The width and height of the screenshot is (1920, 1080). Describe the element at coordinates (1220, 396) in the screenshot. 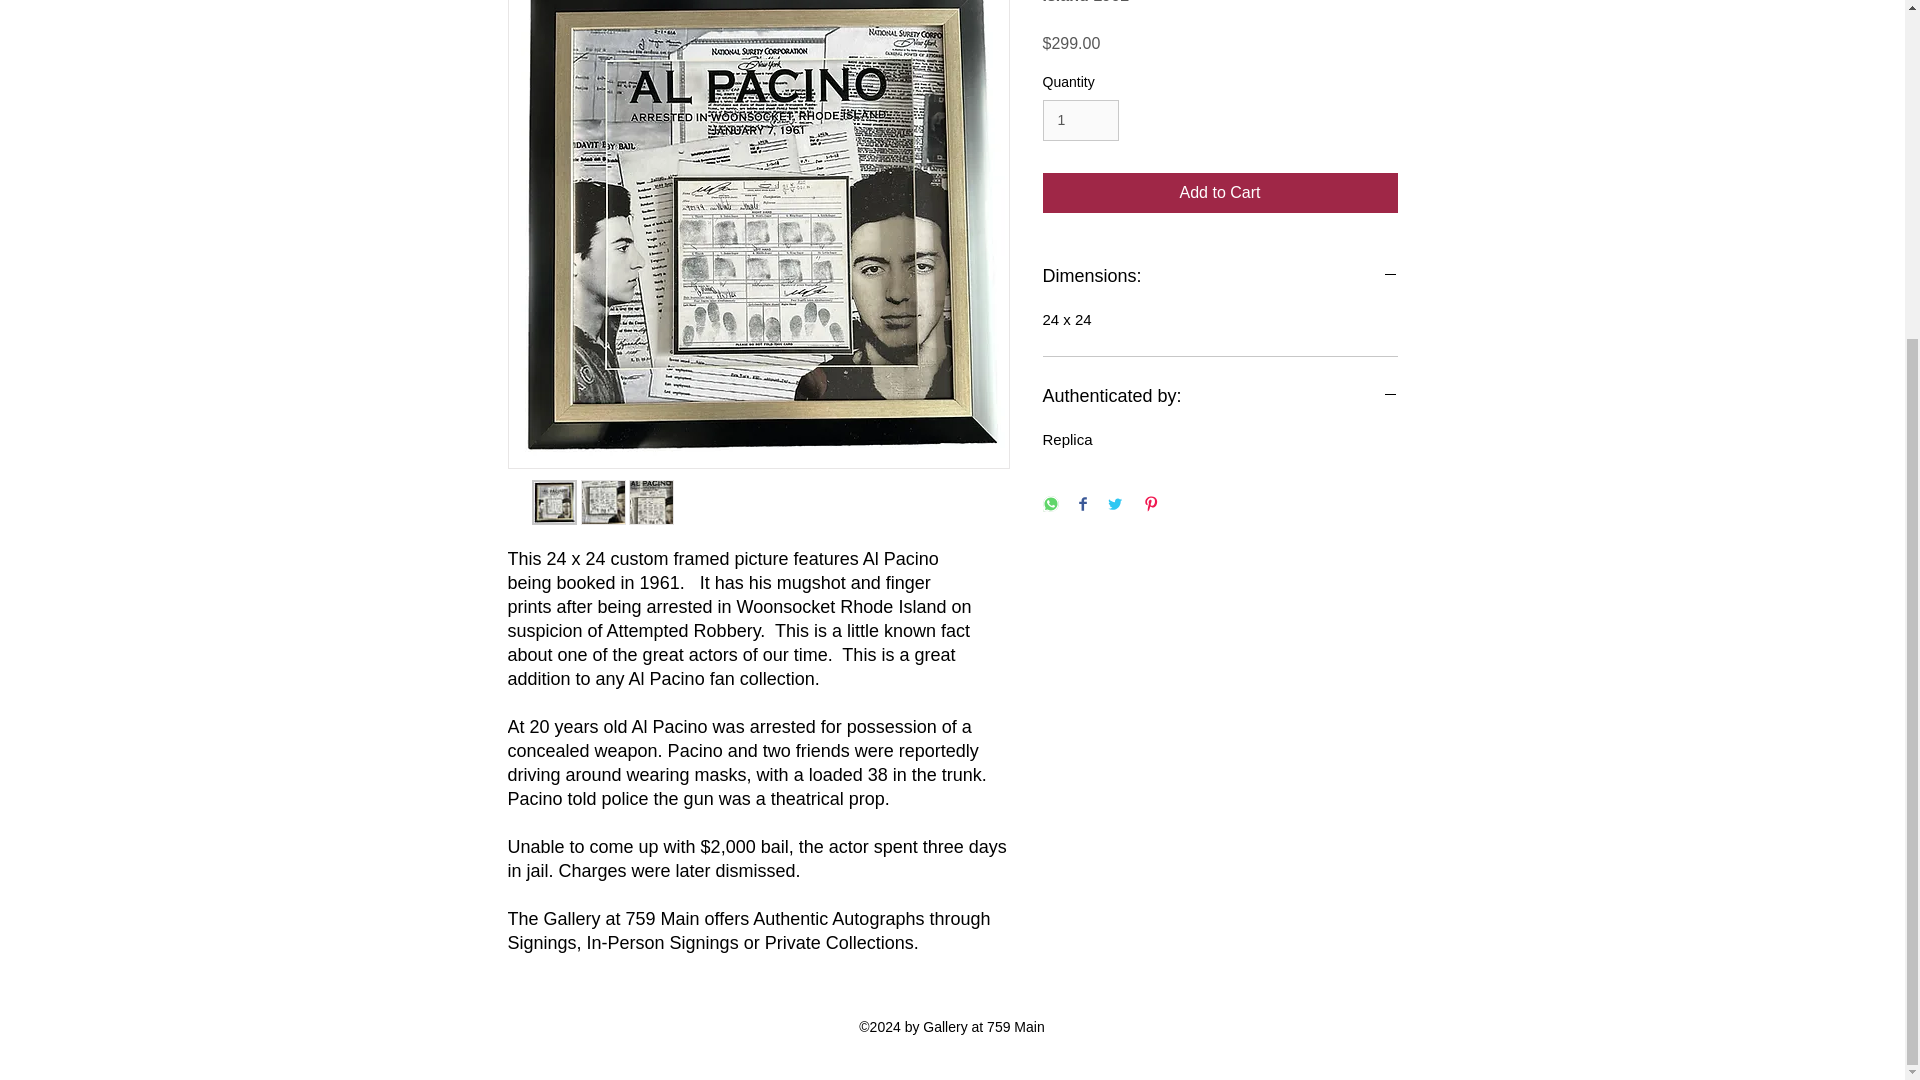

I see `Authenticated by:` at that location.